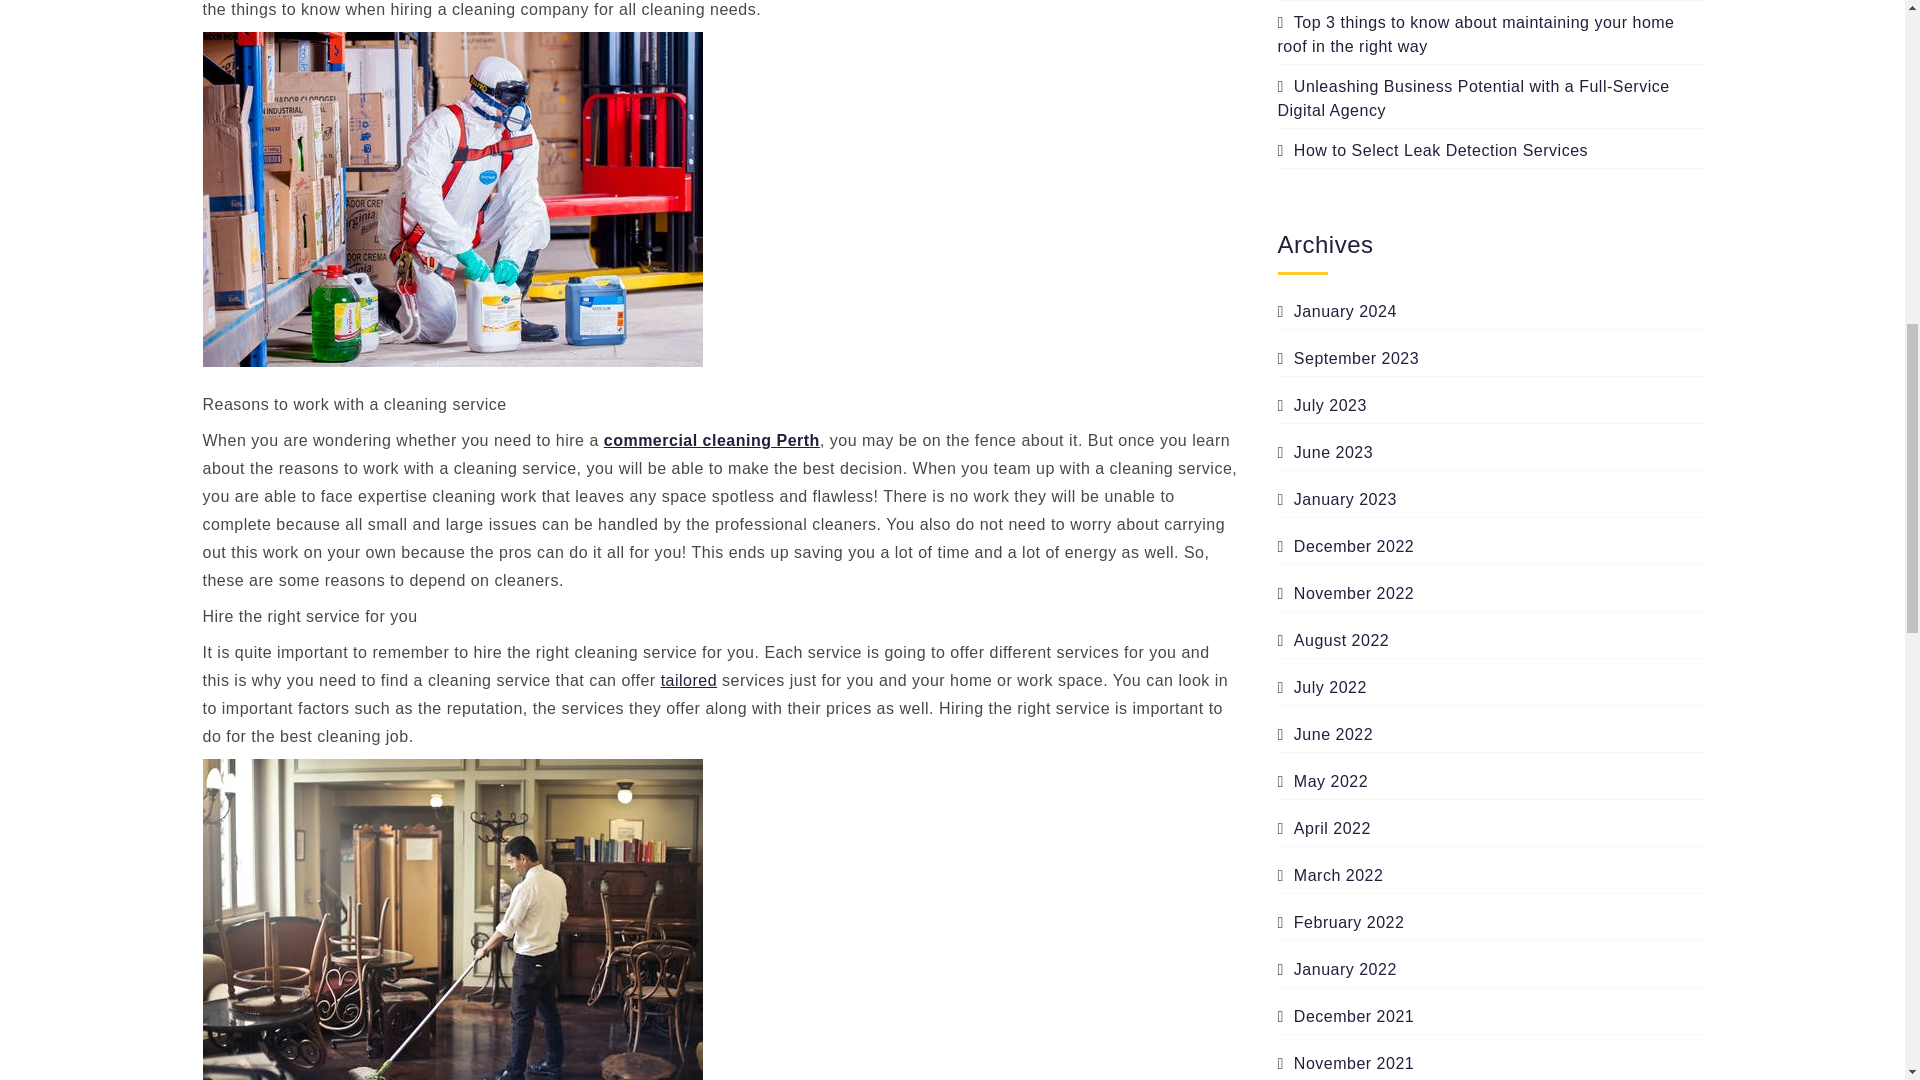 This screenshot has height=1080, width=1920. I want to click on June 2023, so click(1326, 452).